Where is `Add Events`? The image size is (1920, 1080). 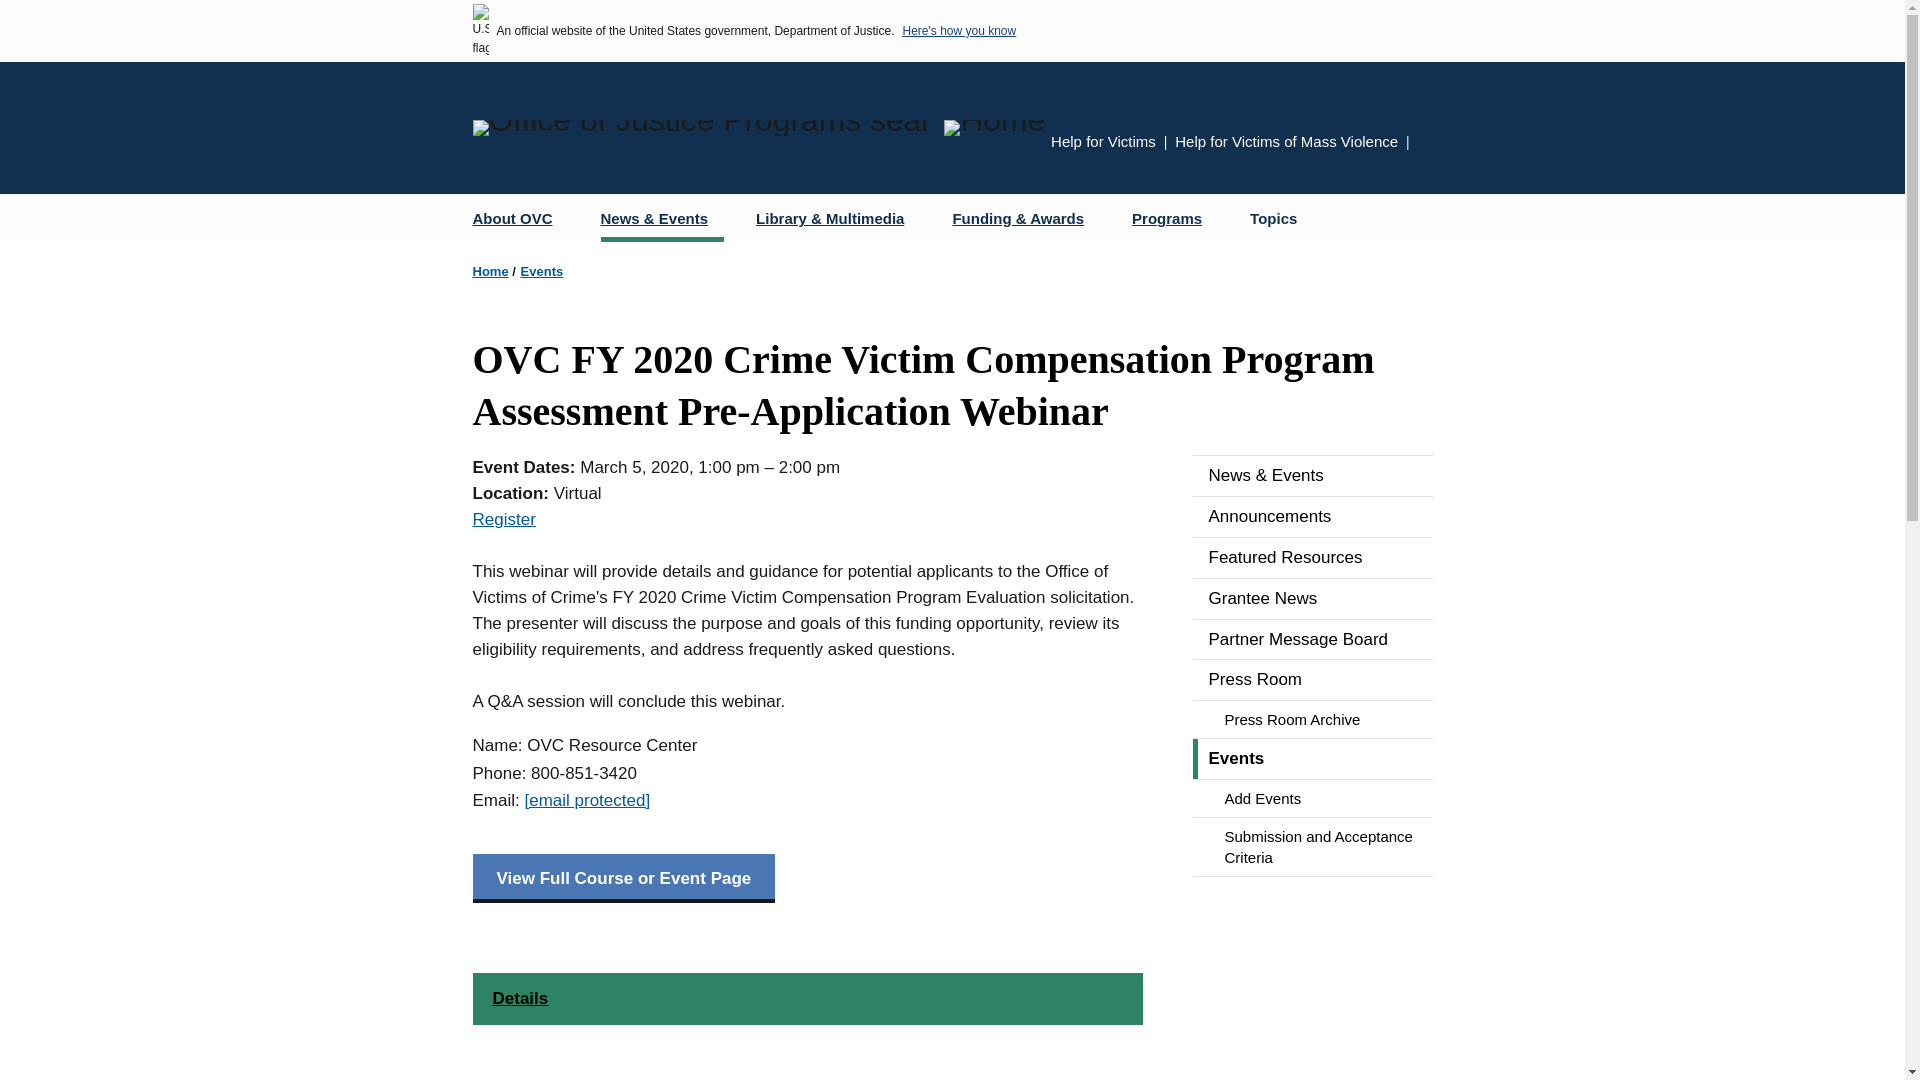
Add Events is located at coordinates (1312, 798).